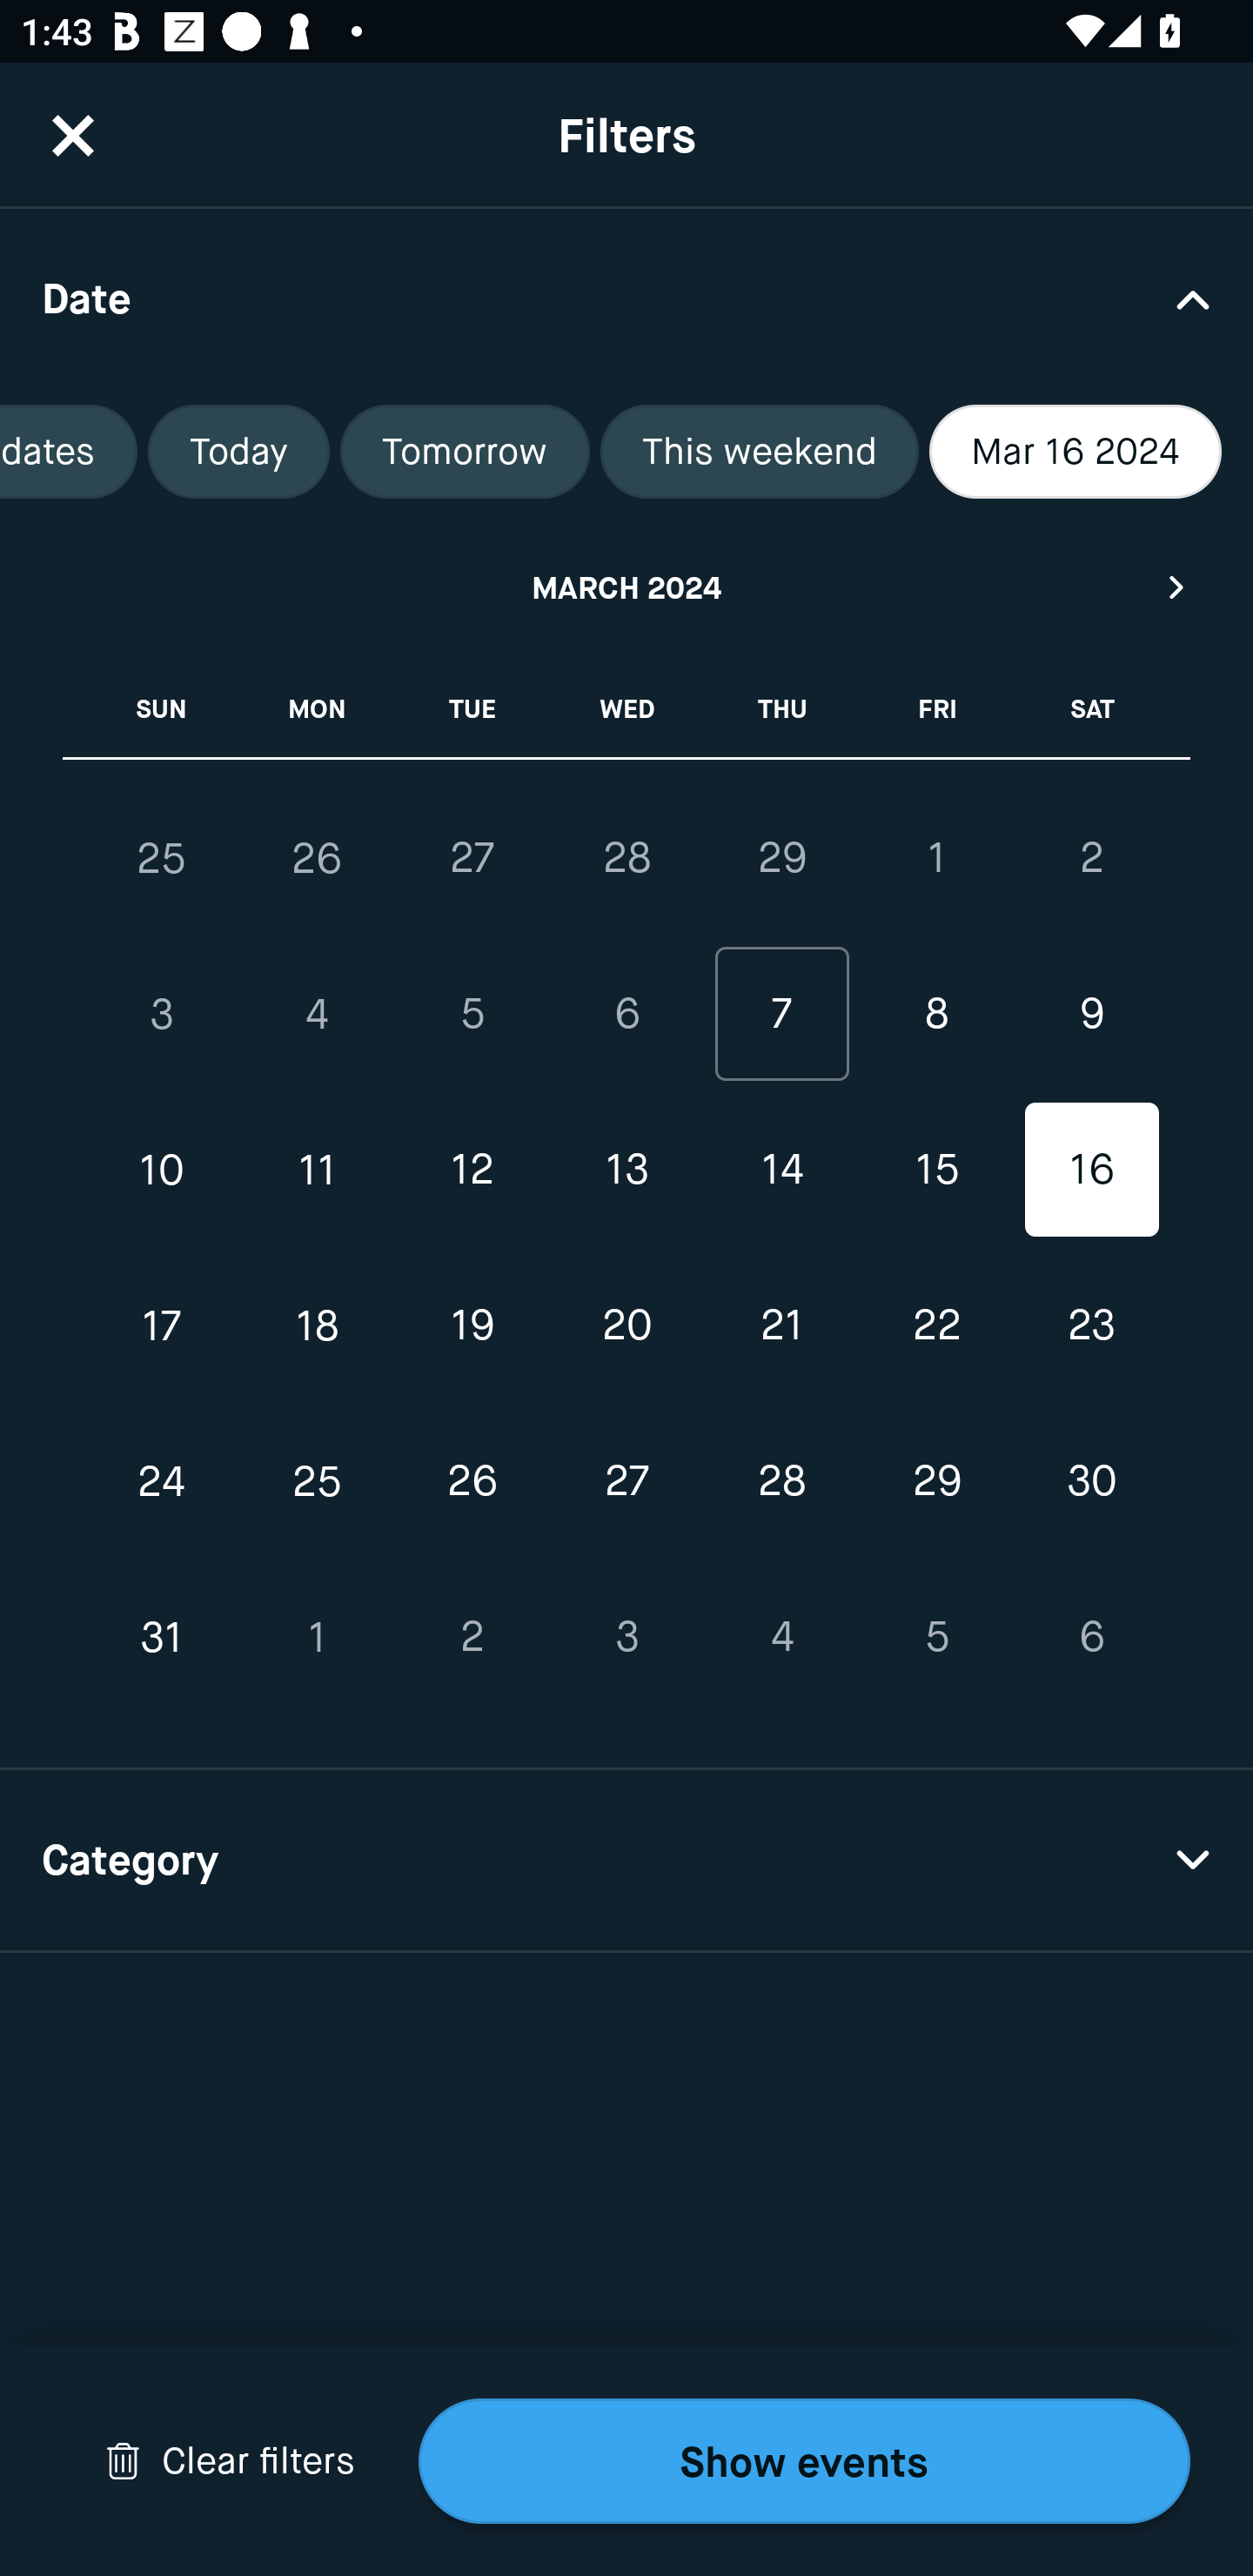 Image resolution: width=1253 pixels, height=2576 pixels. Describe the element at coordinates (781, 1015) in the screenshot. I see `7` at that location.